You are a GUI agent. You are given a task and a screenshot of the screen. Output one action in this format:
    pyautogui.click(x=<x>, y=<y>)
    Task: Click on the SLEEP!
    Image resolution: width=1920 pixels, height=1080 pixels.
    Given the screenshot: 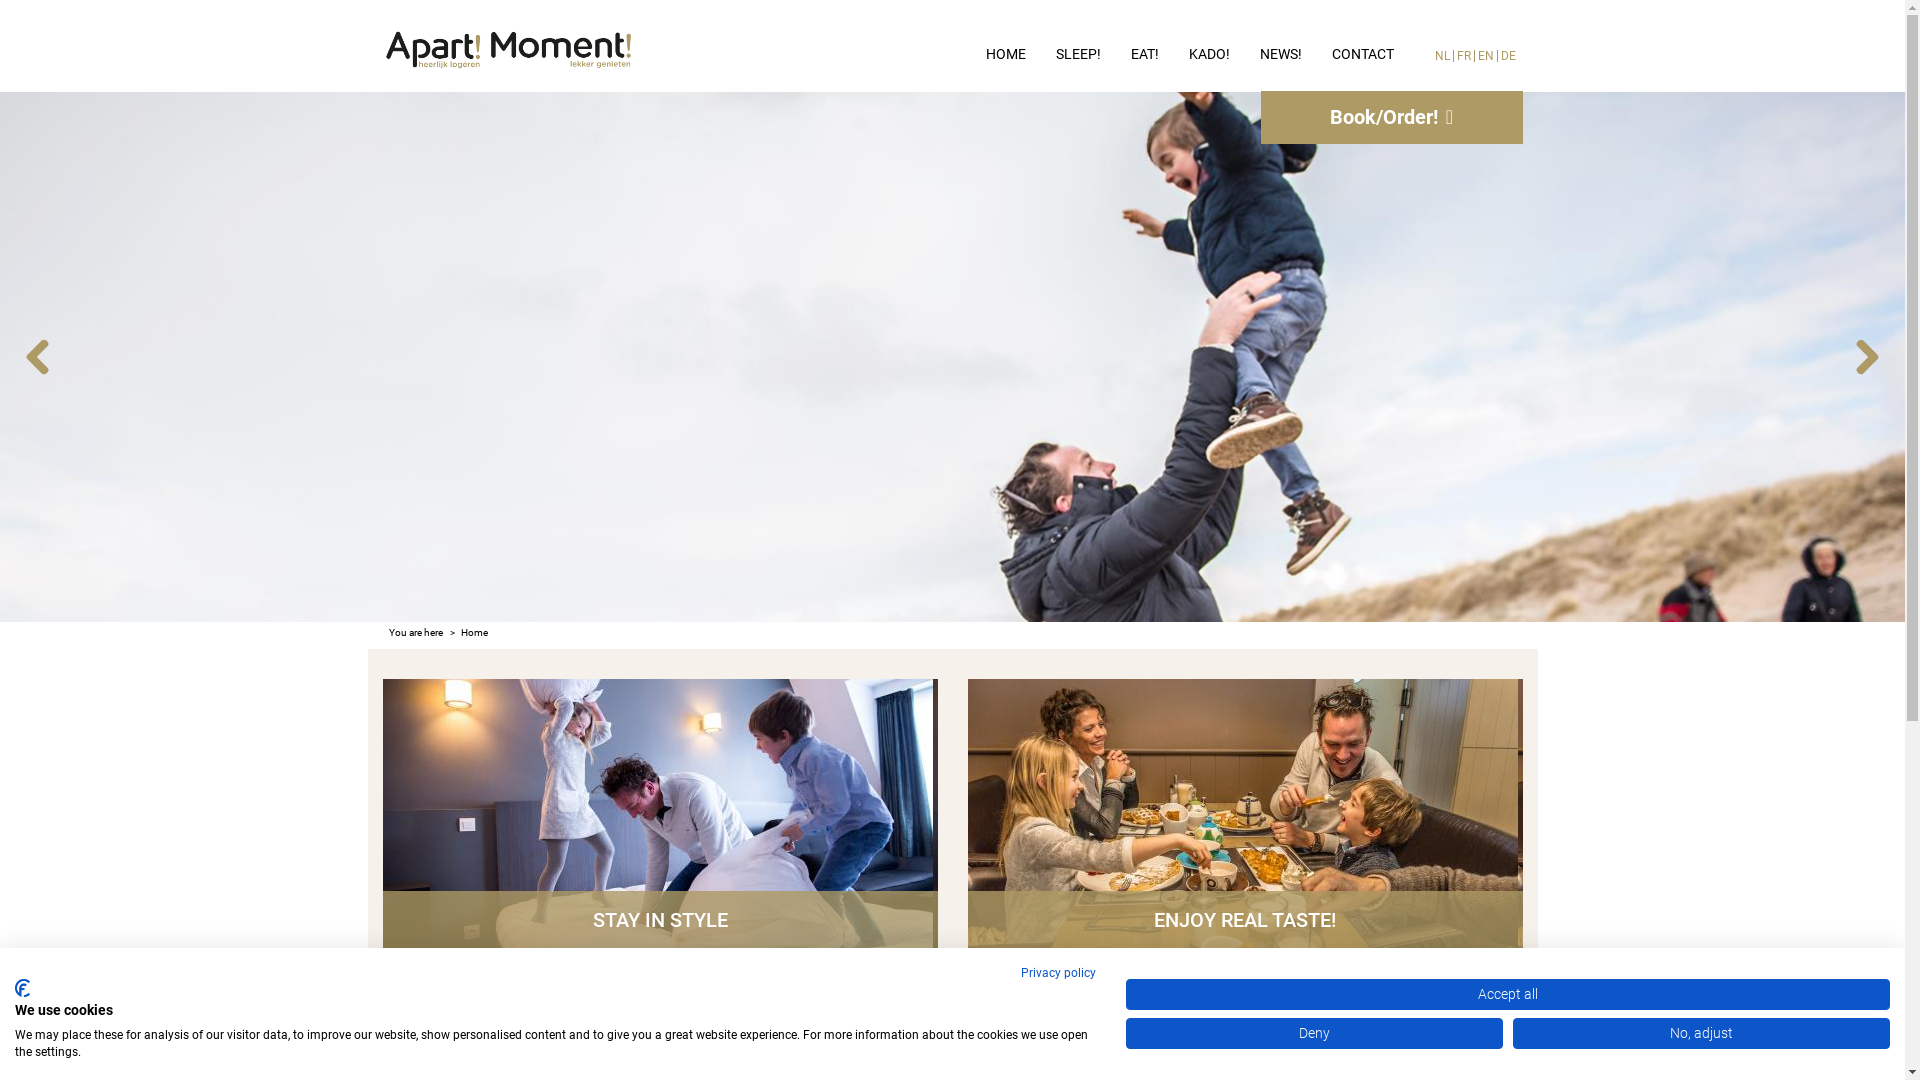 What is the action you would take?
    pyautogui.click(x=1078, y=55)
    